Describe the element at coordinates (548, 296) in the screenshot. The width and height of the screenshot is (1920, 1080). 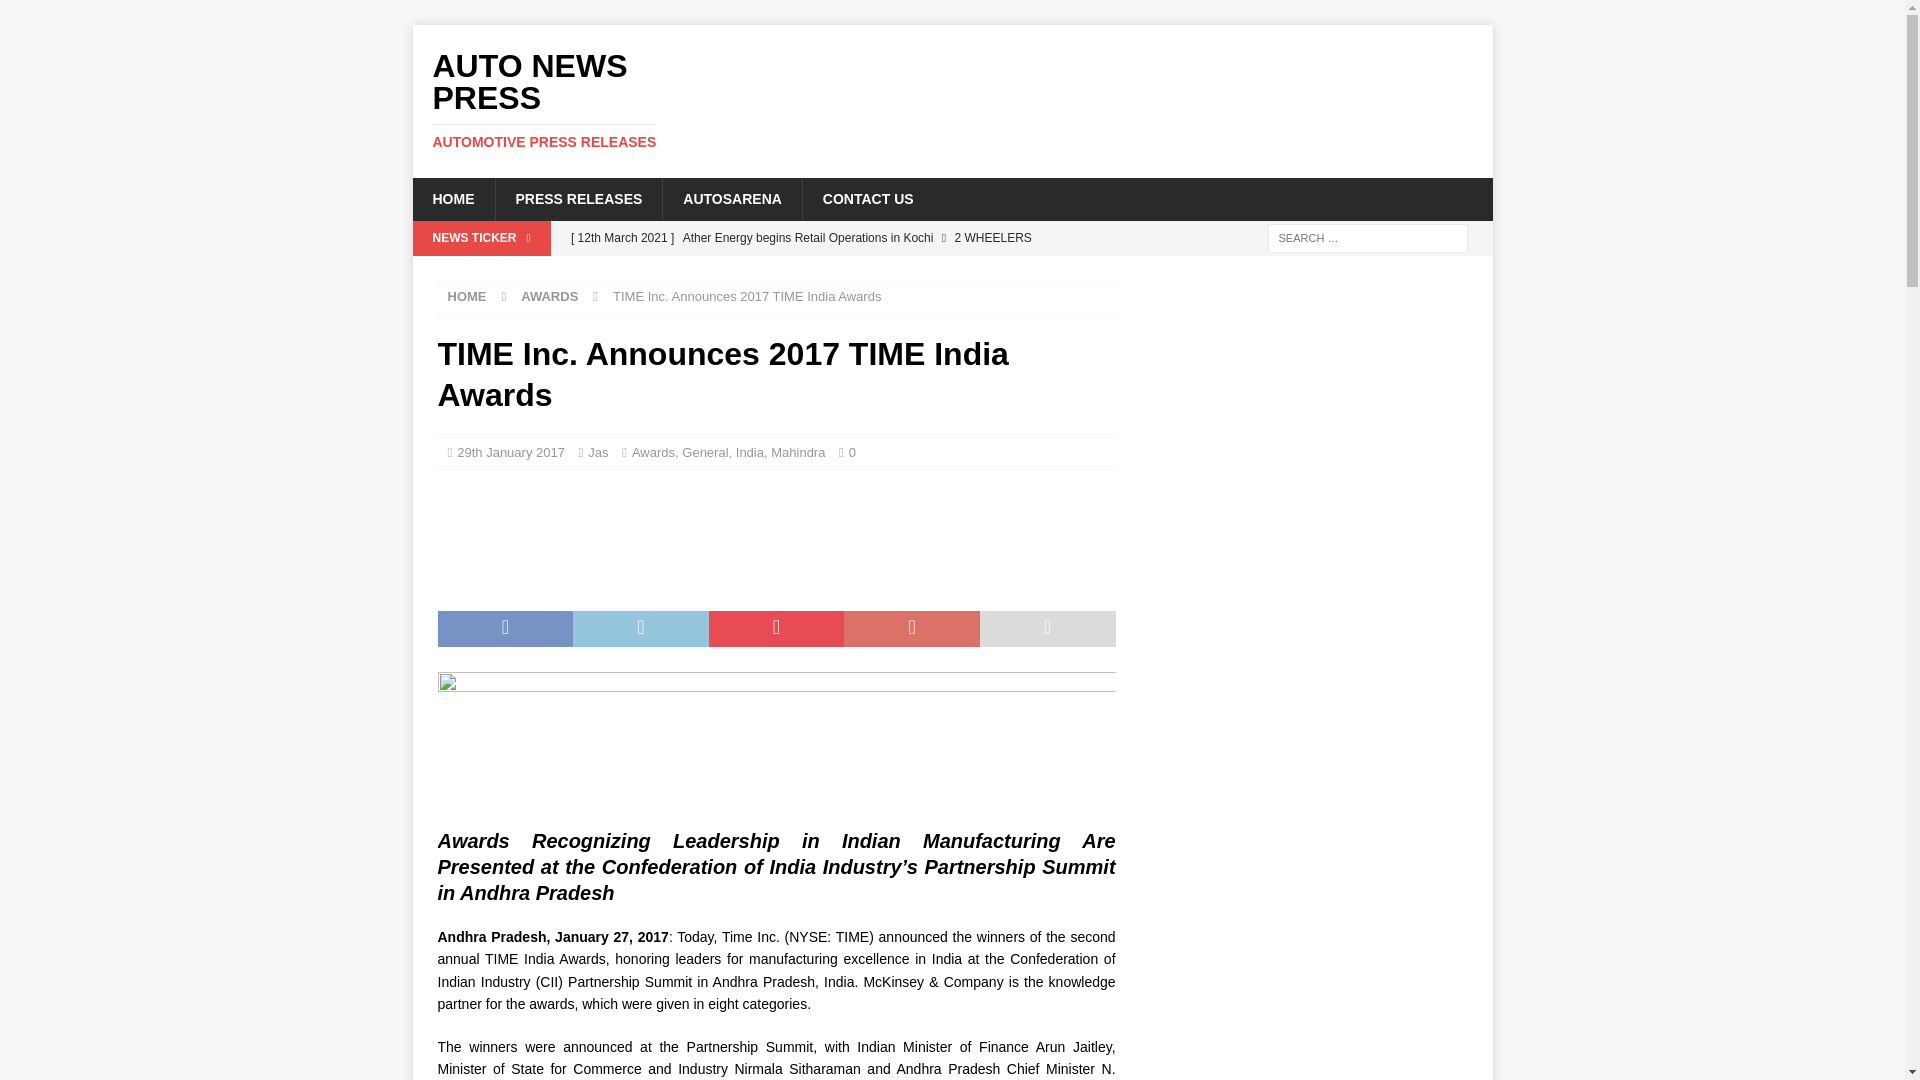
I see `India` at that location.